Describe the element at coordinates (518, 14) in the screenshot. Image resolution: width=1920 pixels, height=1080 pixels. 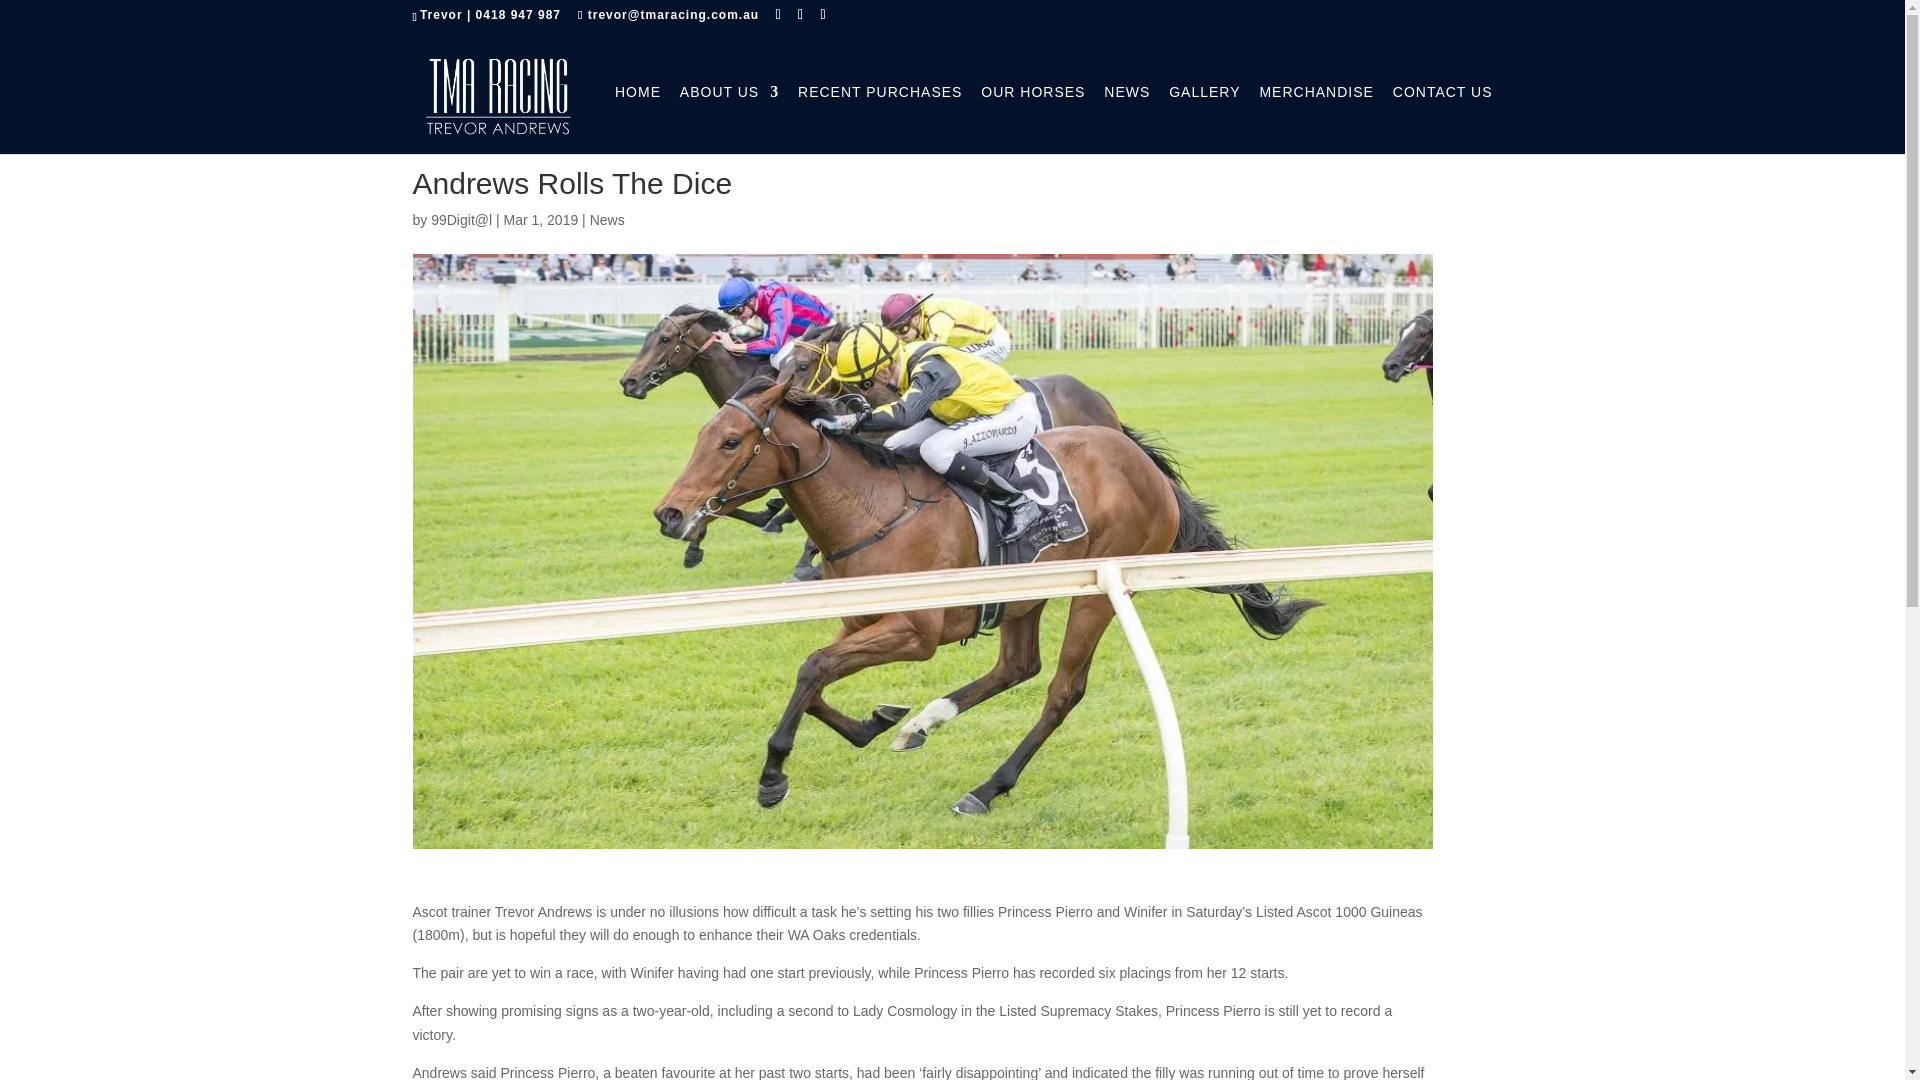
I see `0418 947 987` at that location.